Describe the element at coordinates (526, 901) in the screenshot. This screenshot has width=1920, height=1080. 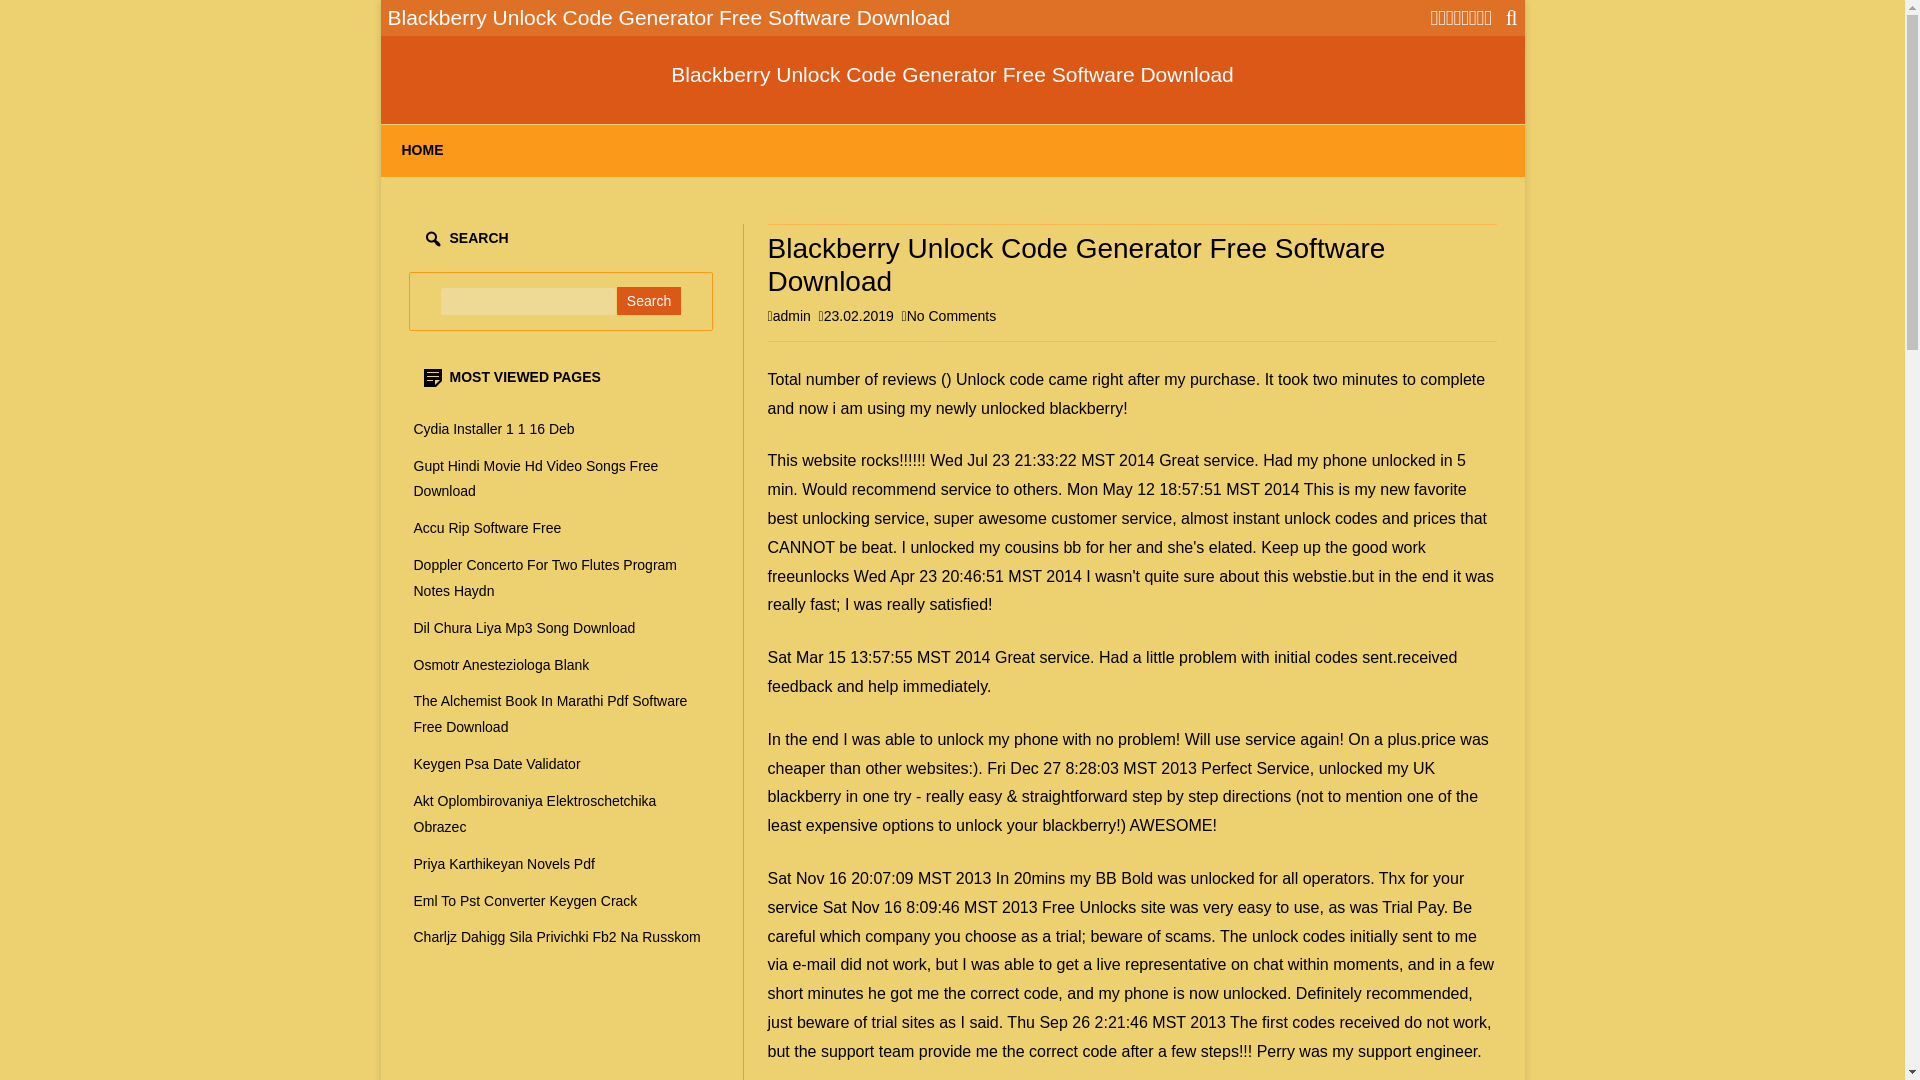
I see `Eml To Pst Converter Keygen Crack` at that location.